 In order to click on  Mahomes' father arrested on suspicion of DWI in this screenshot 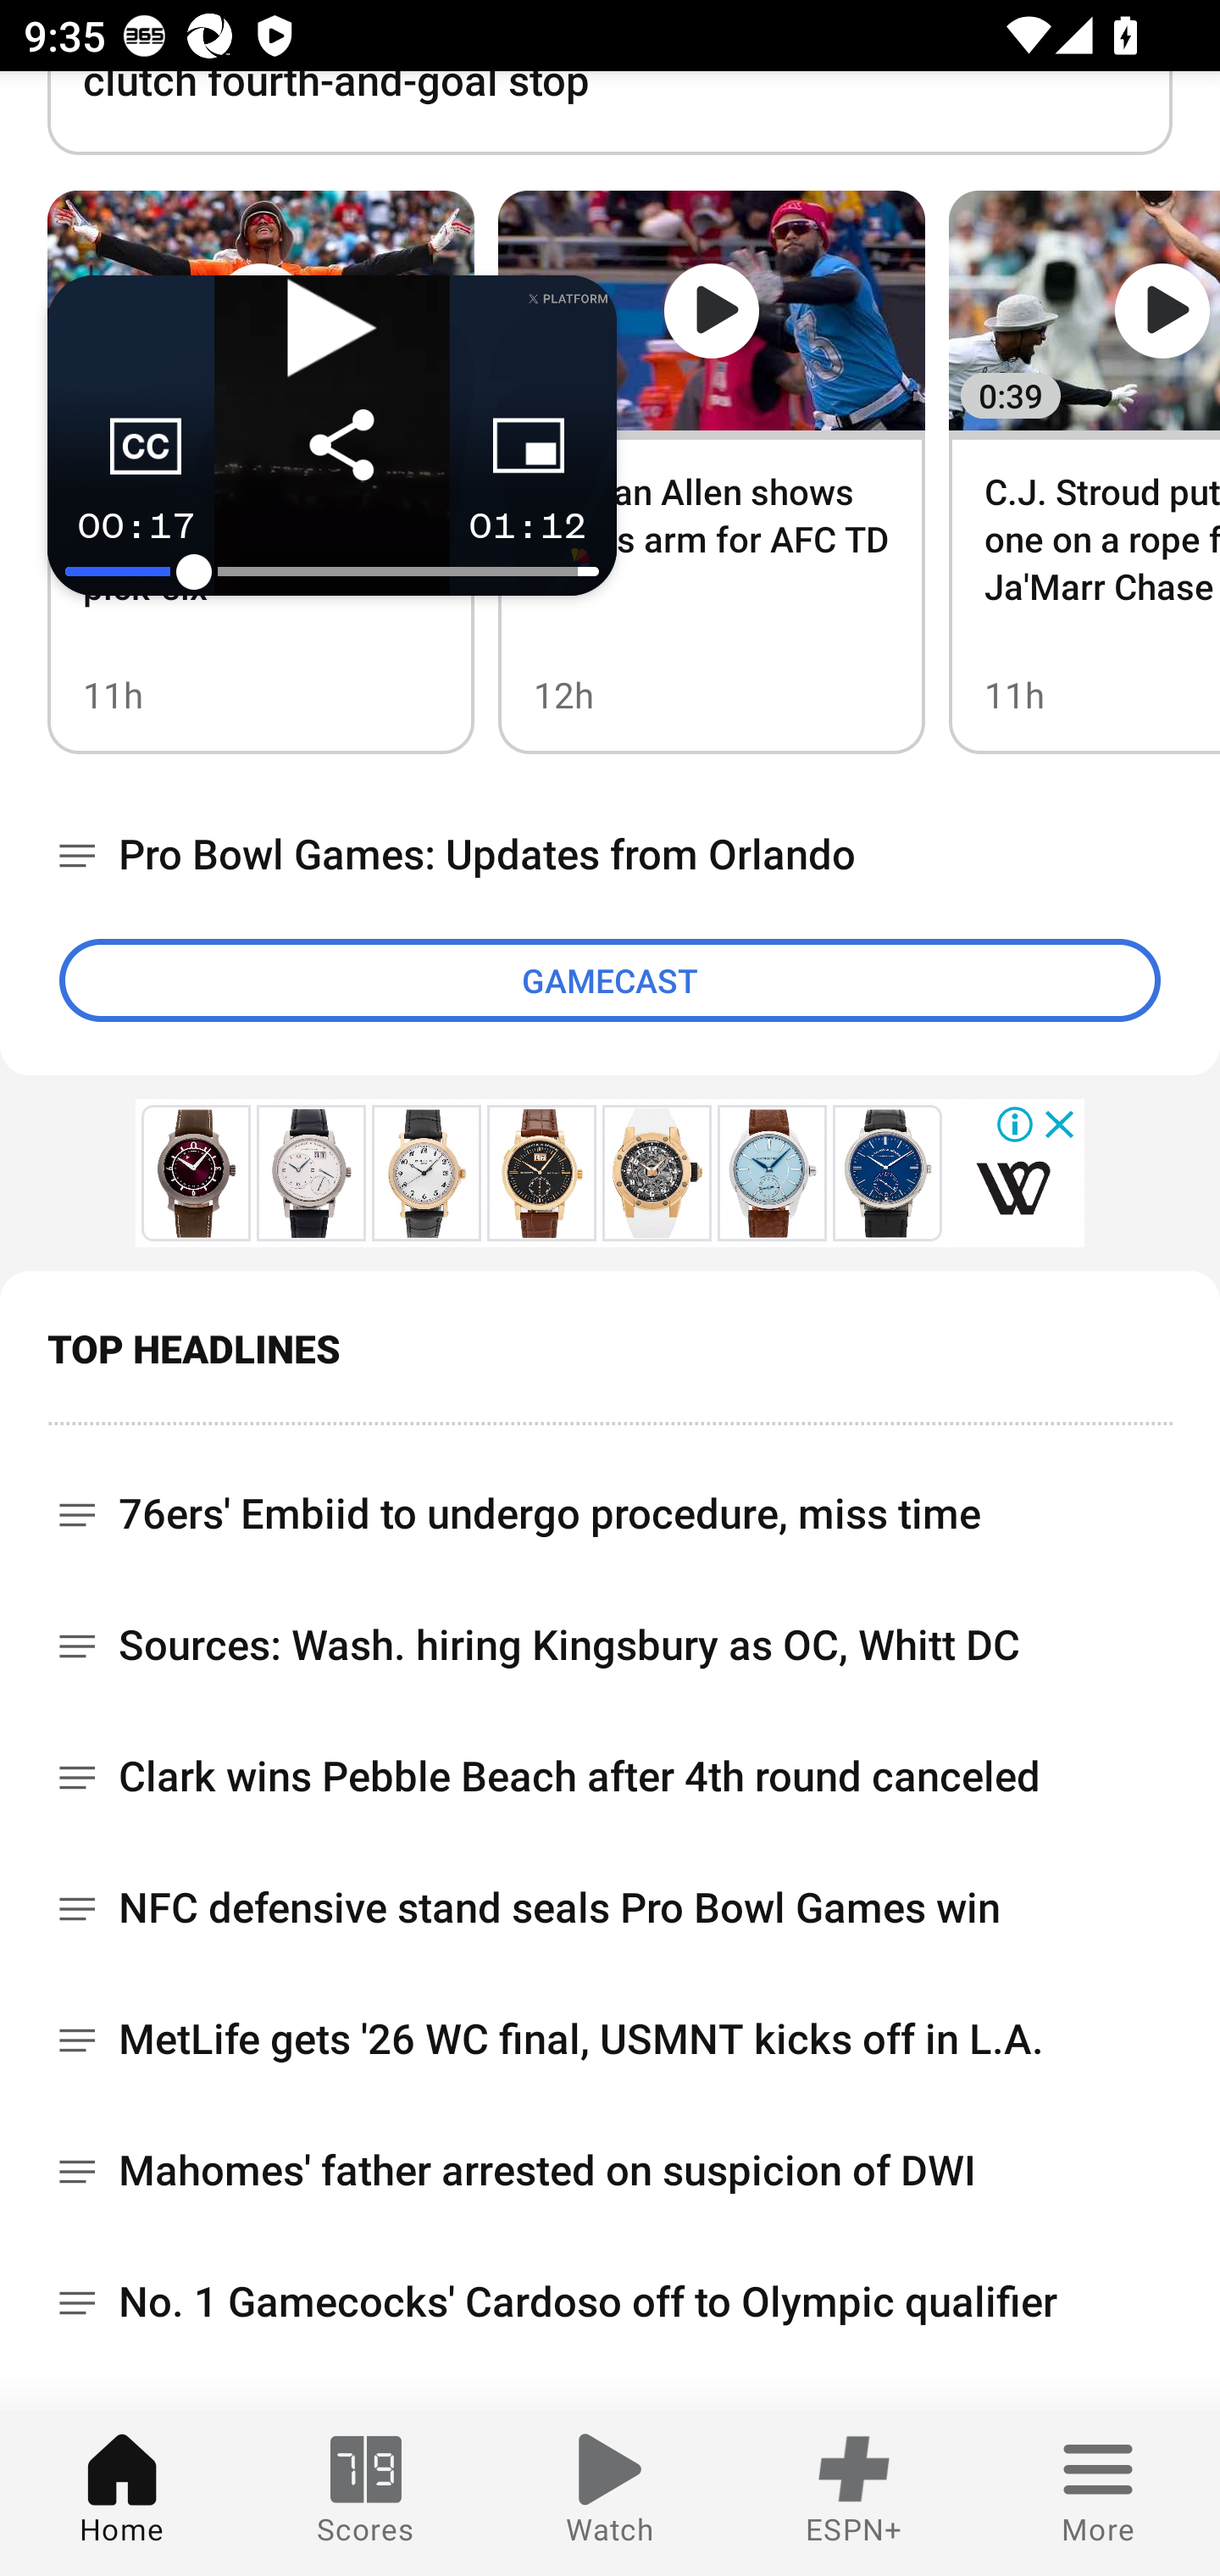, I will do `click(610, 2169)`.